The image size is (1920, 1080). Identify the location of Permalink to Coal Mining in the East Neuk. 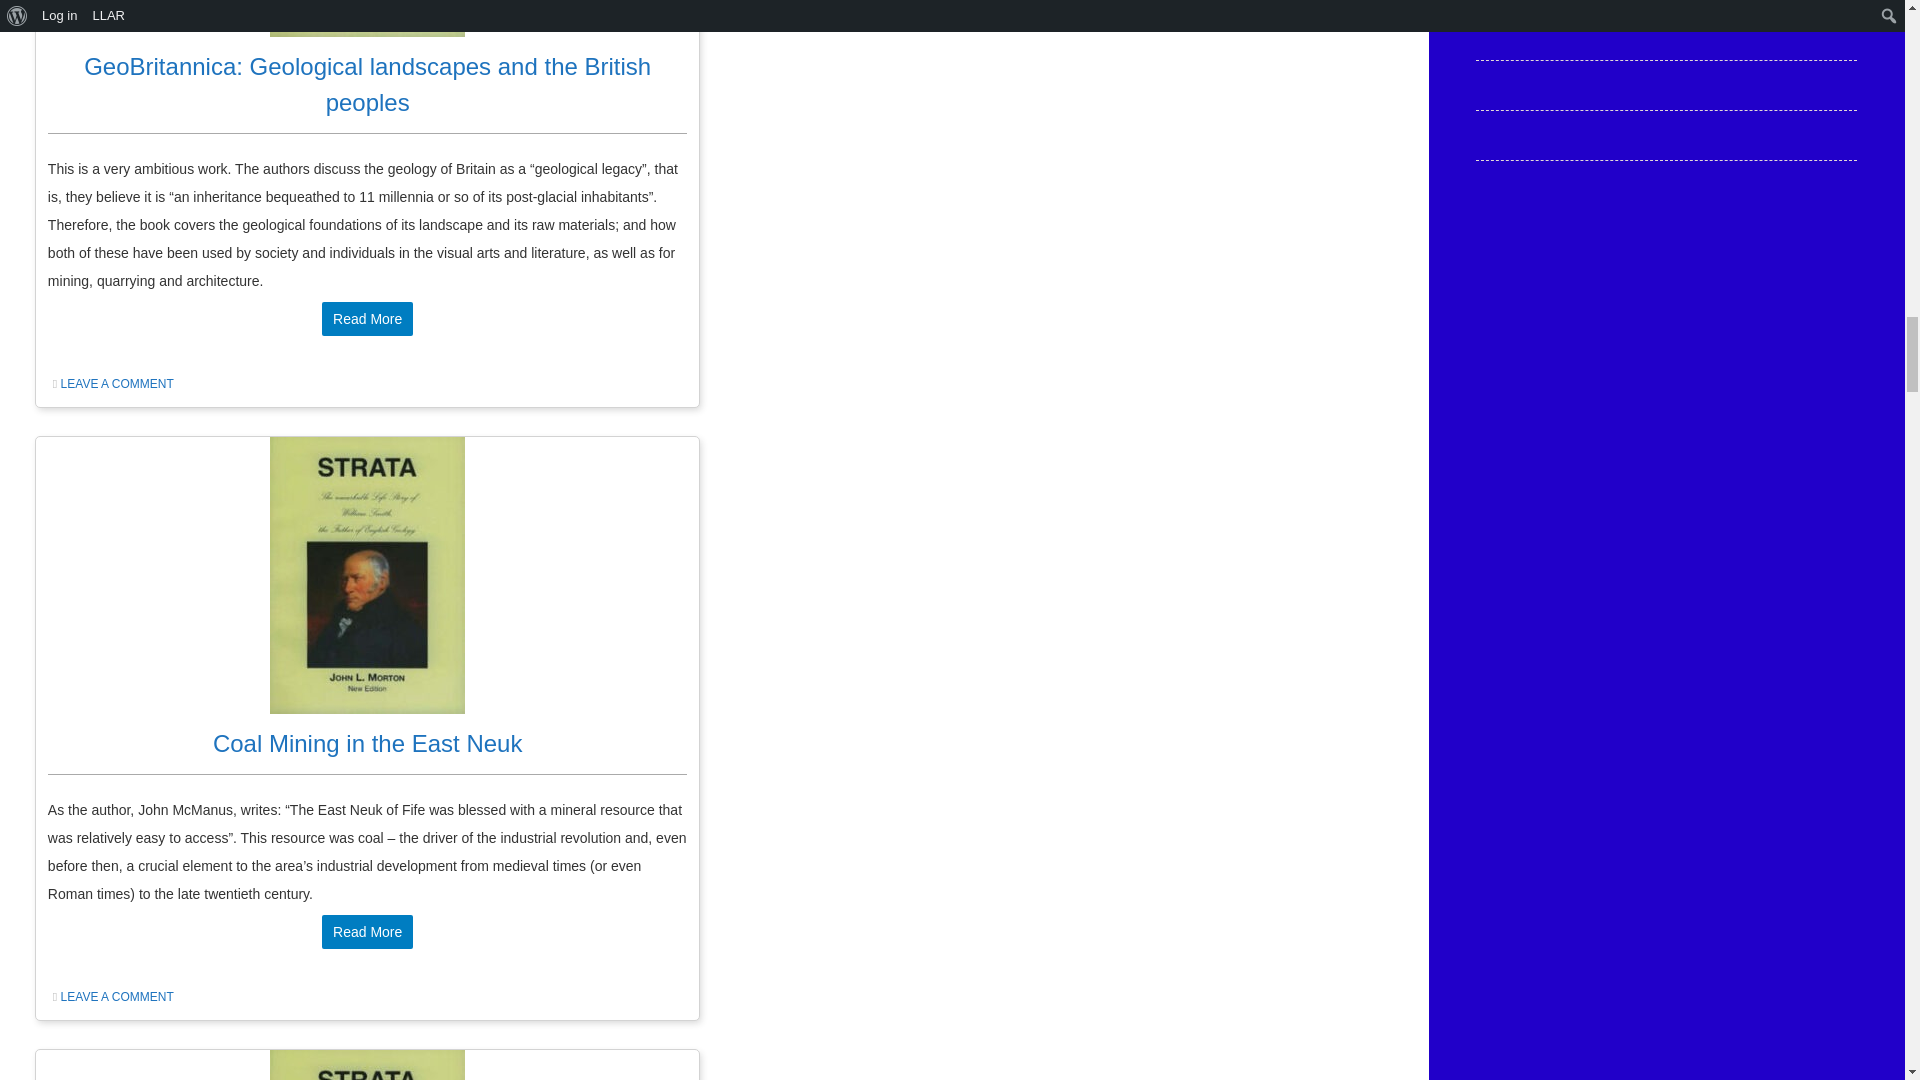
(368, 744).